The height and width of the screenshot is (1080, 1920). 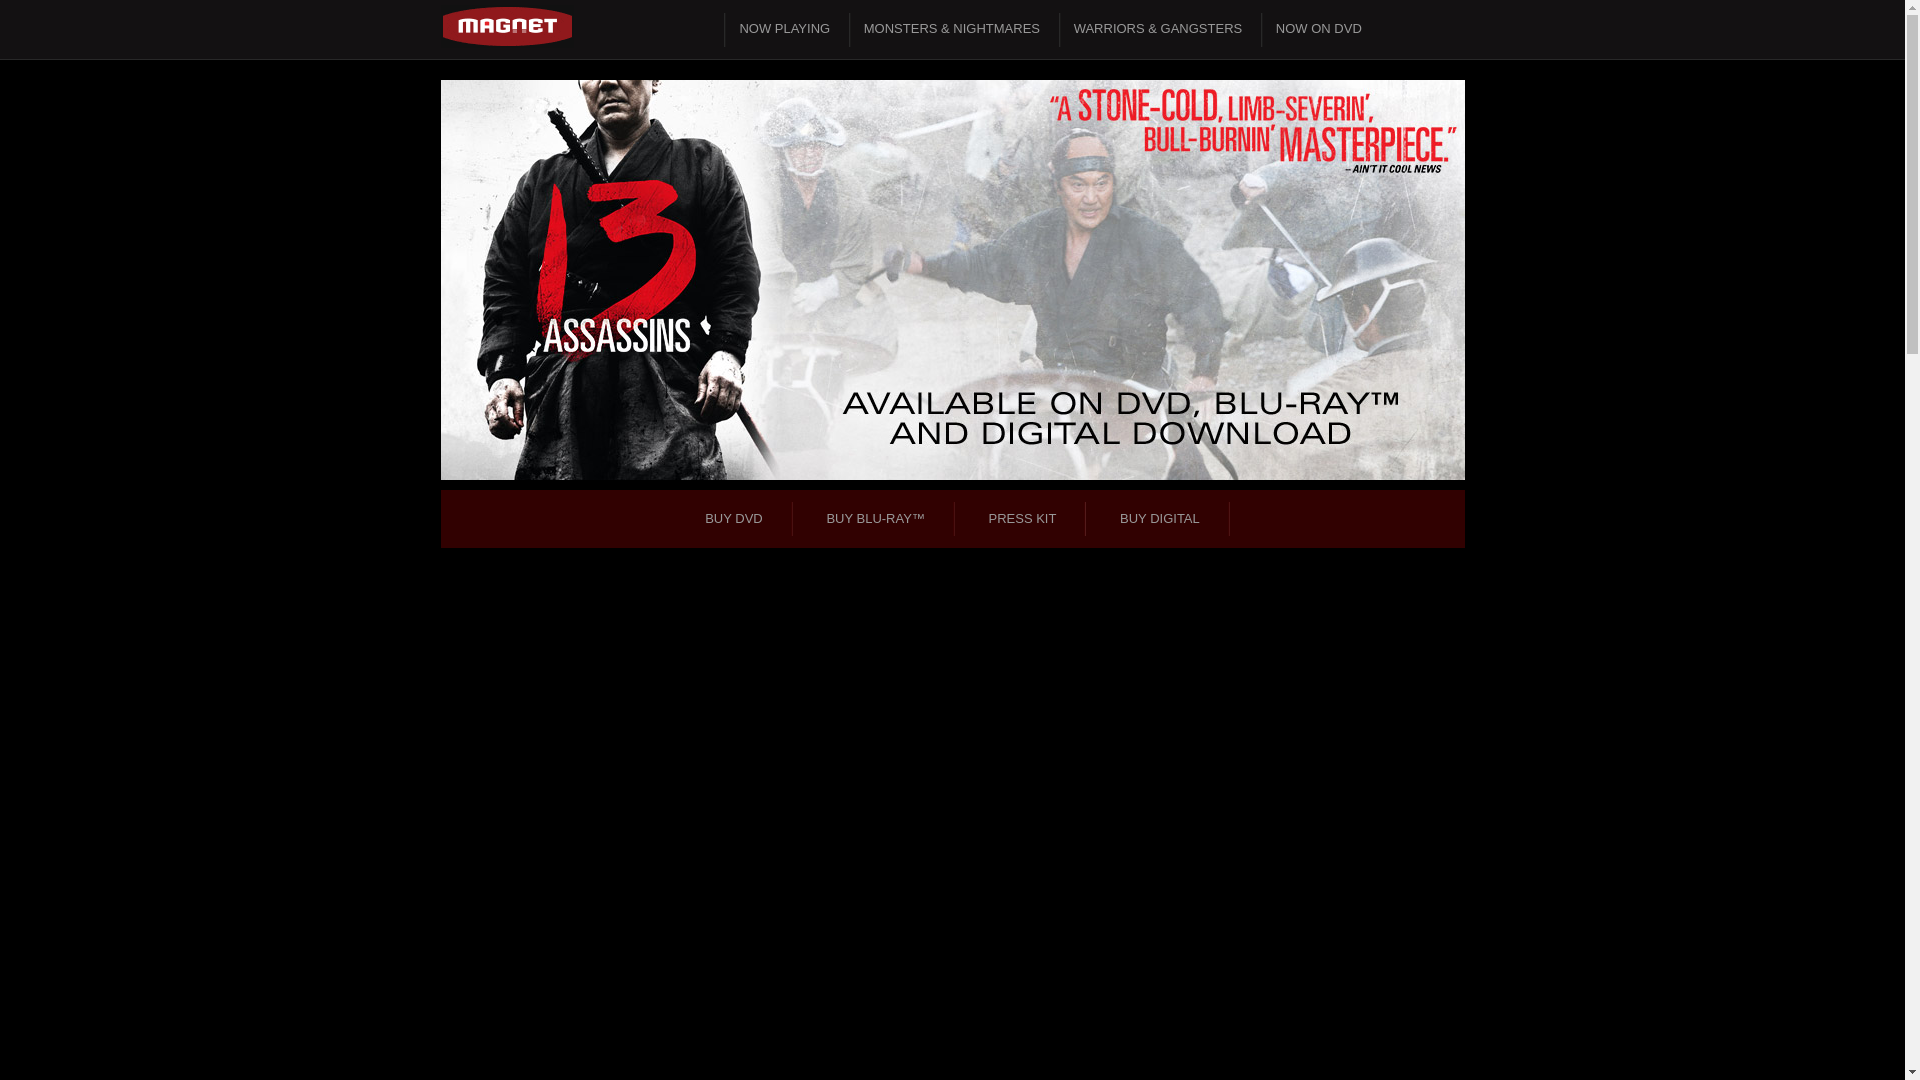 I want to click on BUY DIGITAL, so click(x=1160, y=518).